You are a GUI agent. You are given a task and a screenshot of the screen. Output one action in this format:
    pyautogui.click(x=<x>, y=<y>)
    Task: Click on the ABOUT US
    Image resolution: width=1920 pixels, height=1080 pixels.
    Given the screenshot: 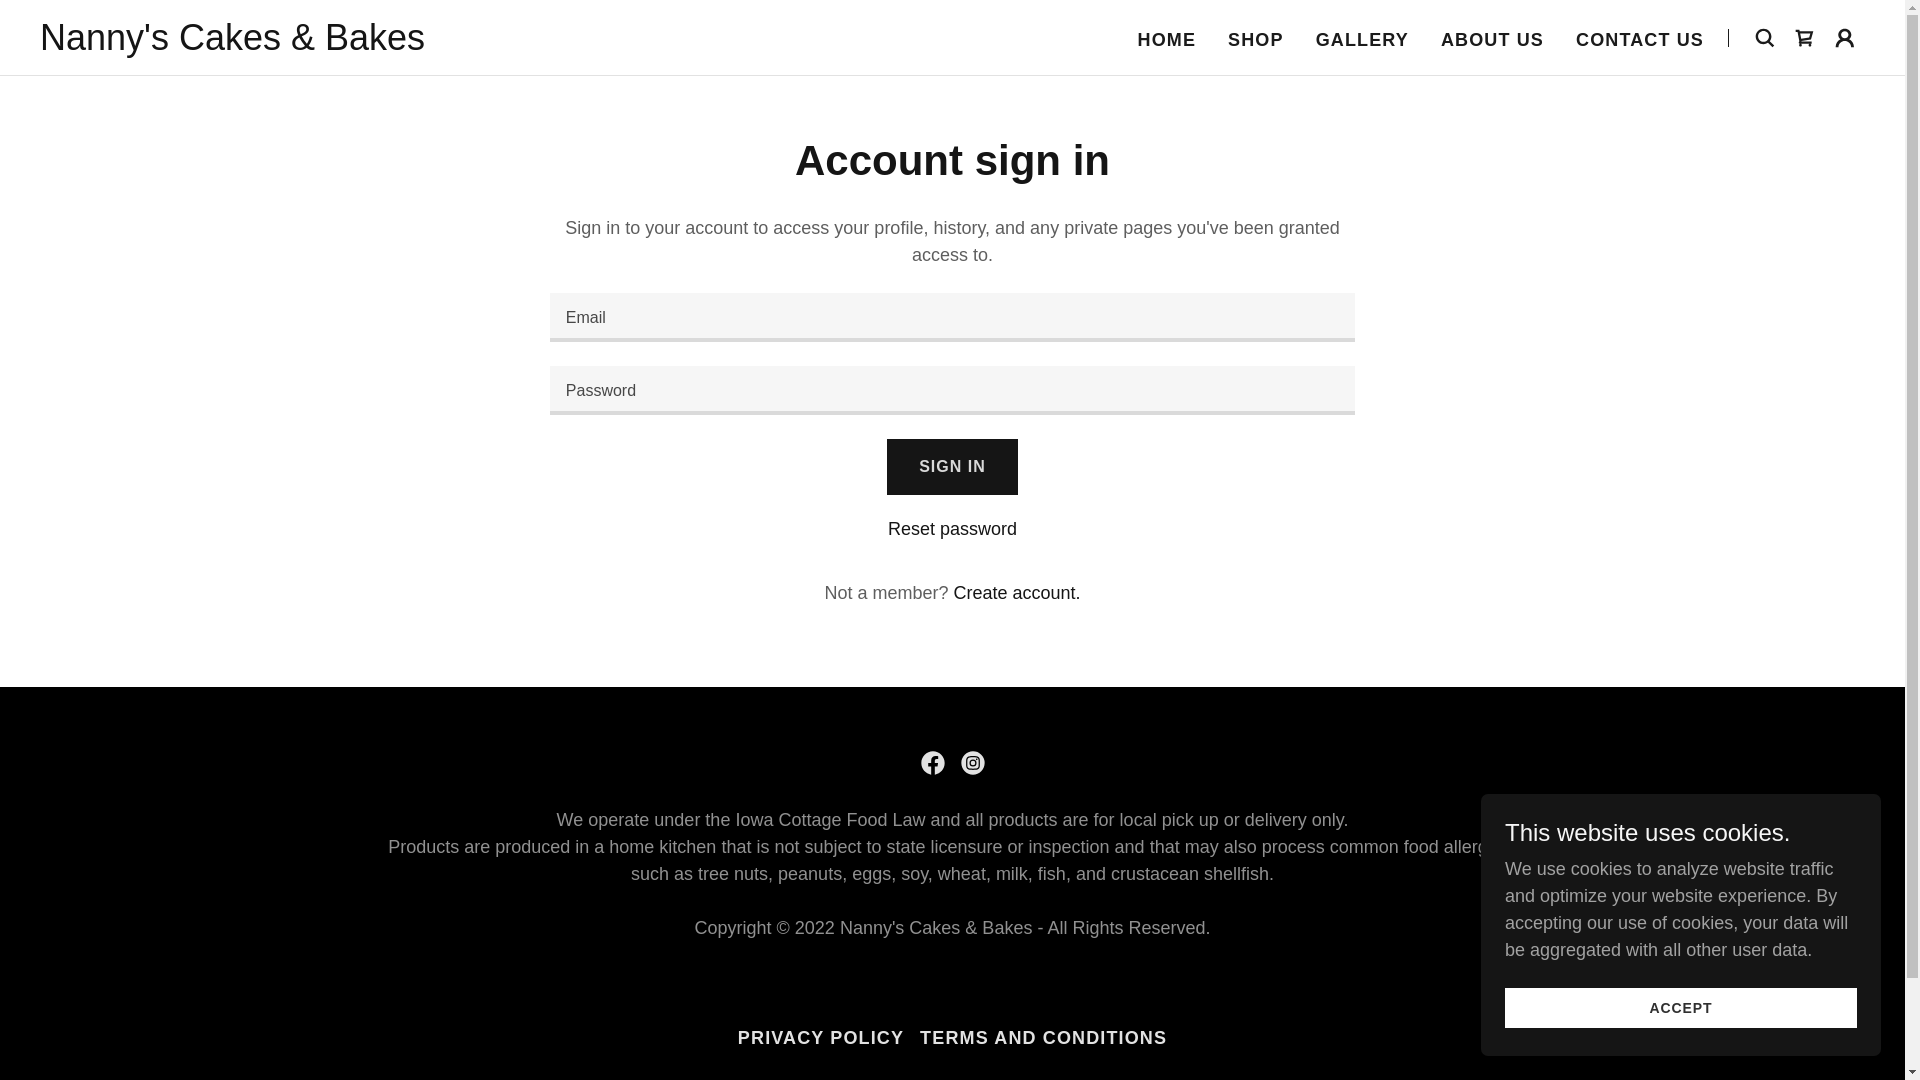 What is the action you would take?
    pyautogui.click(x=1492, y=40)
    